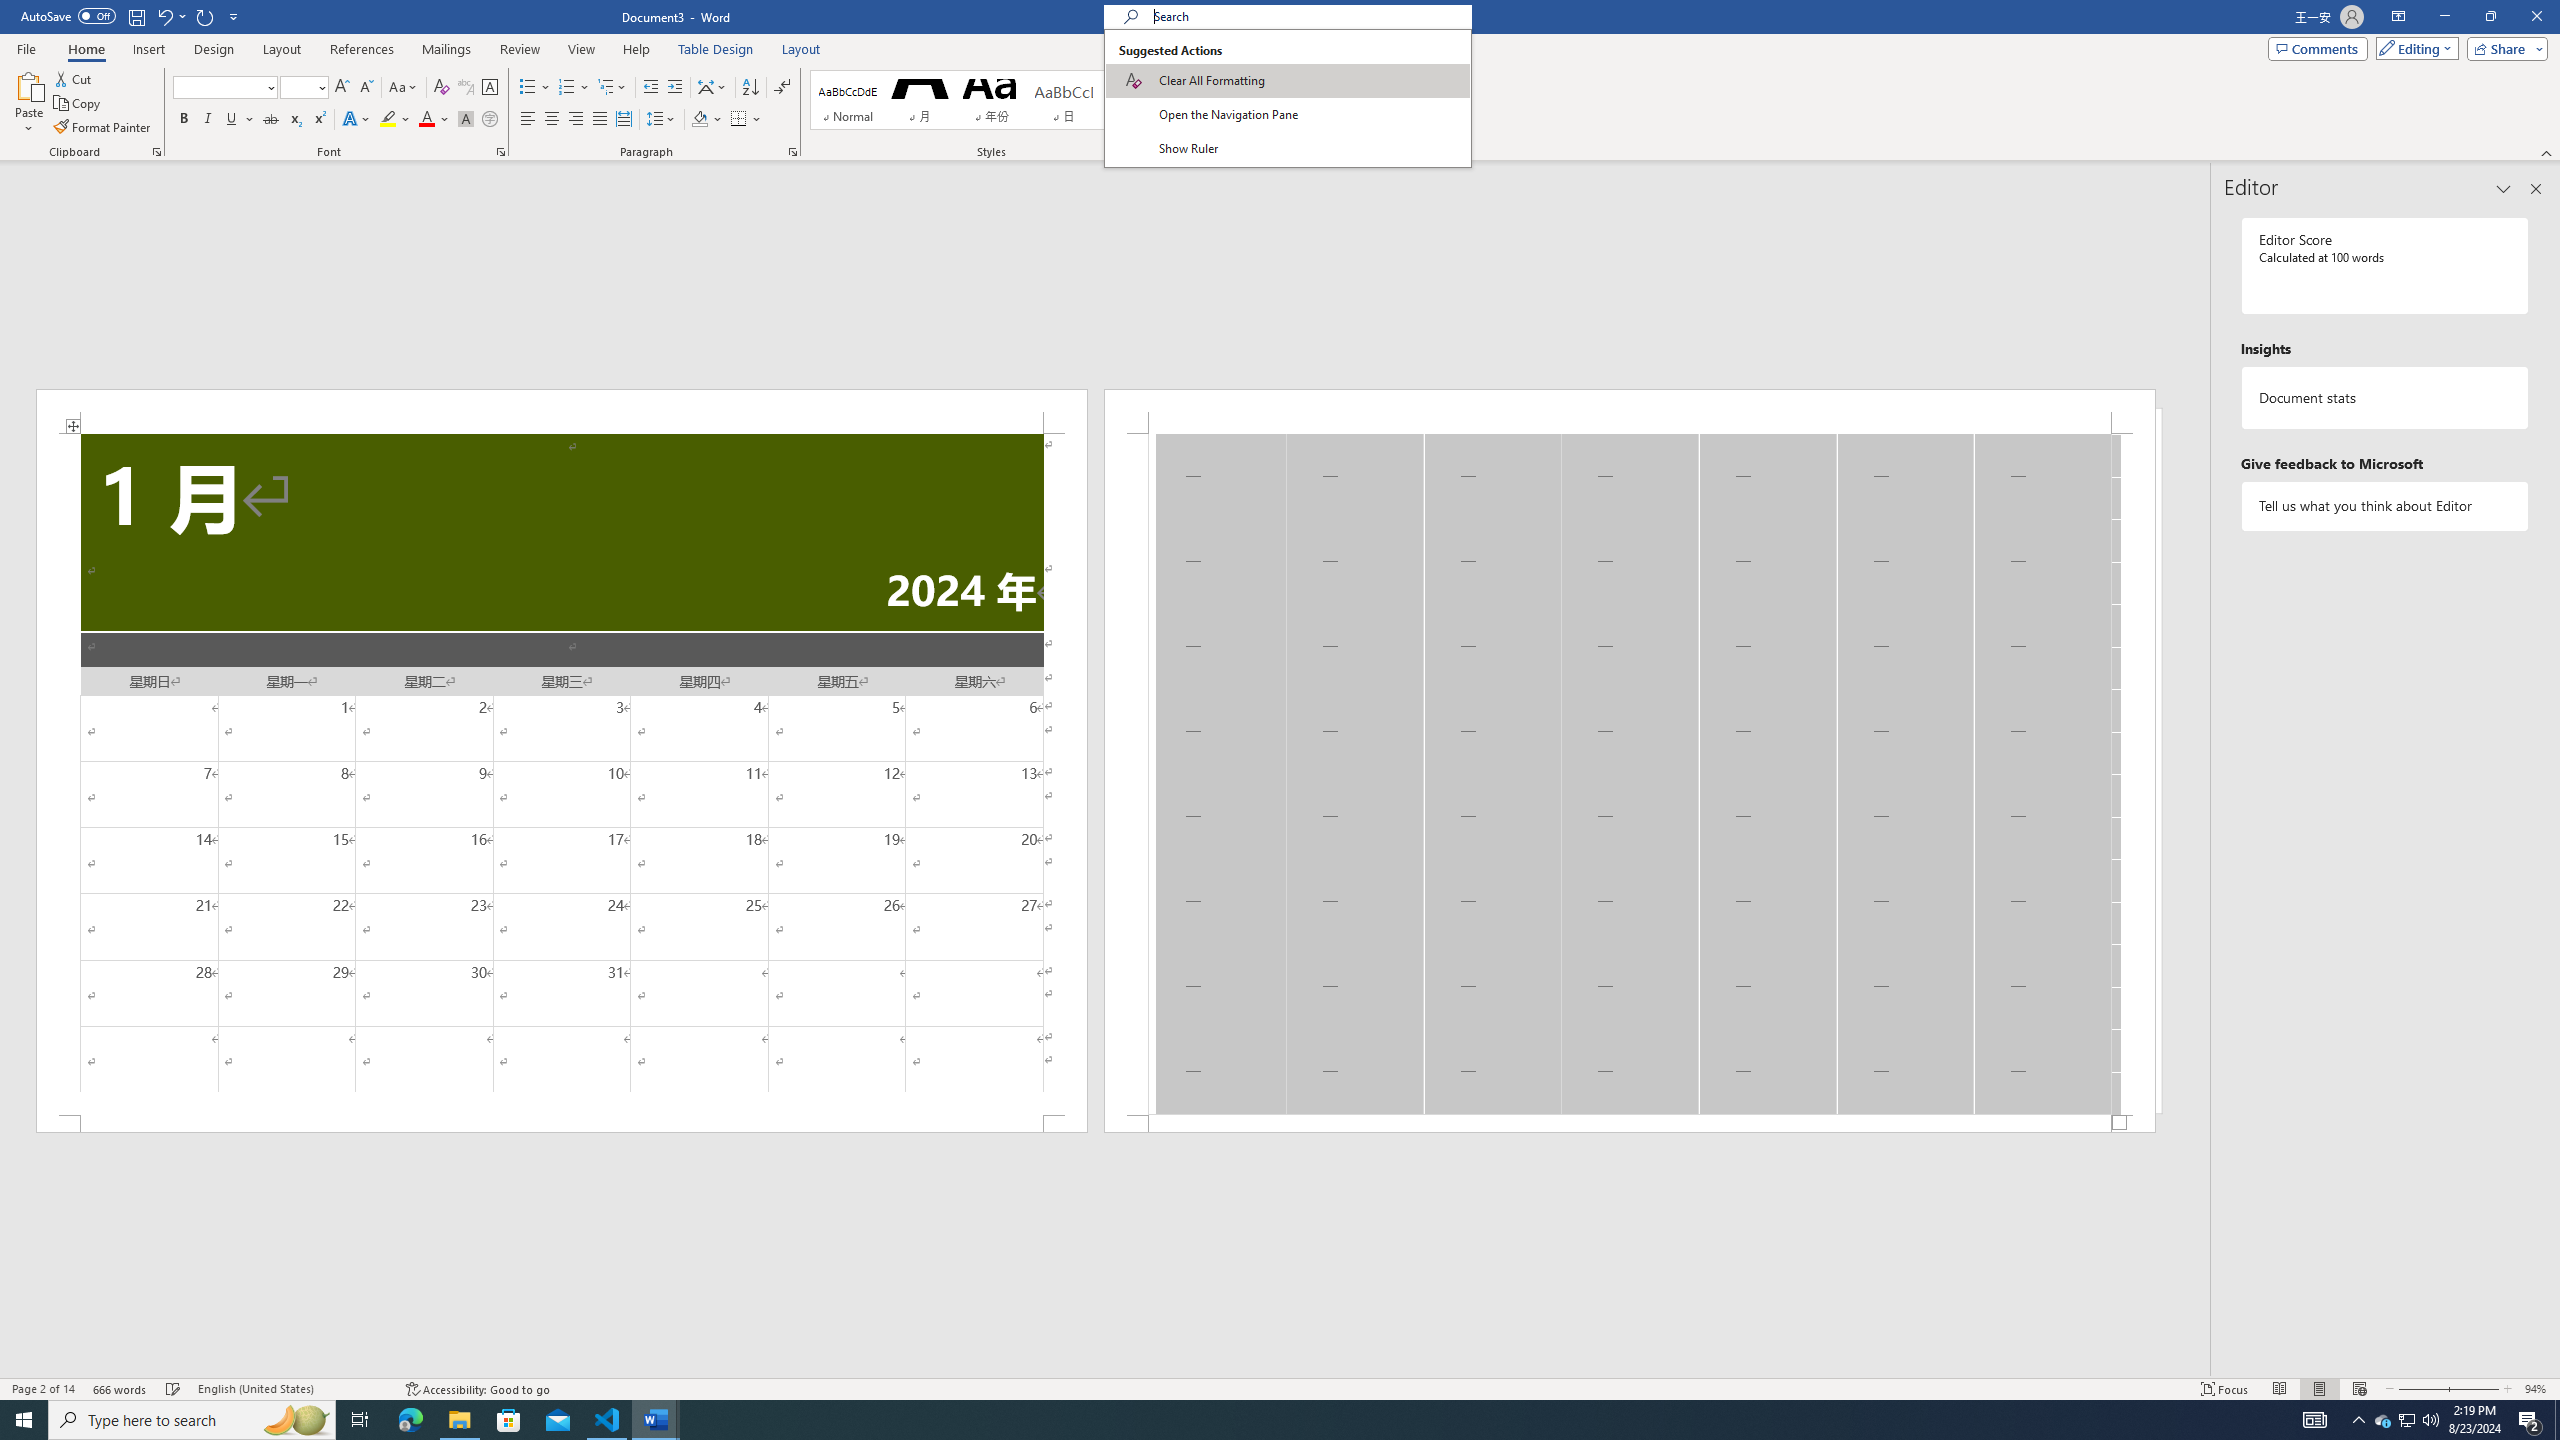  What do you see at coordinates (490, 120) in the screenshot?
I see `Enclose Characters...` at bounding box center [490, 120].